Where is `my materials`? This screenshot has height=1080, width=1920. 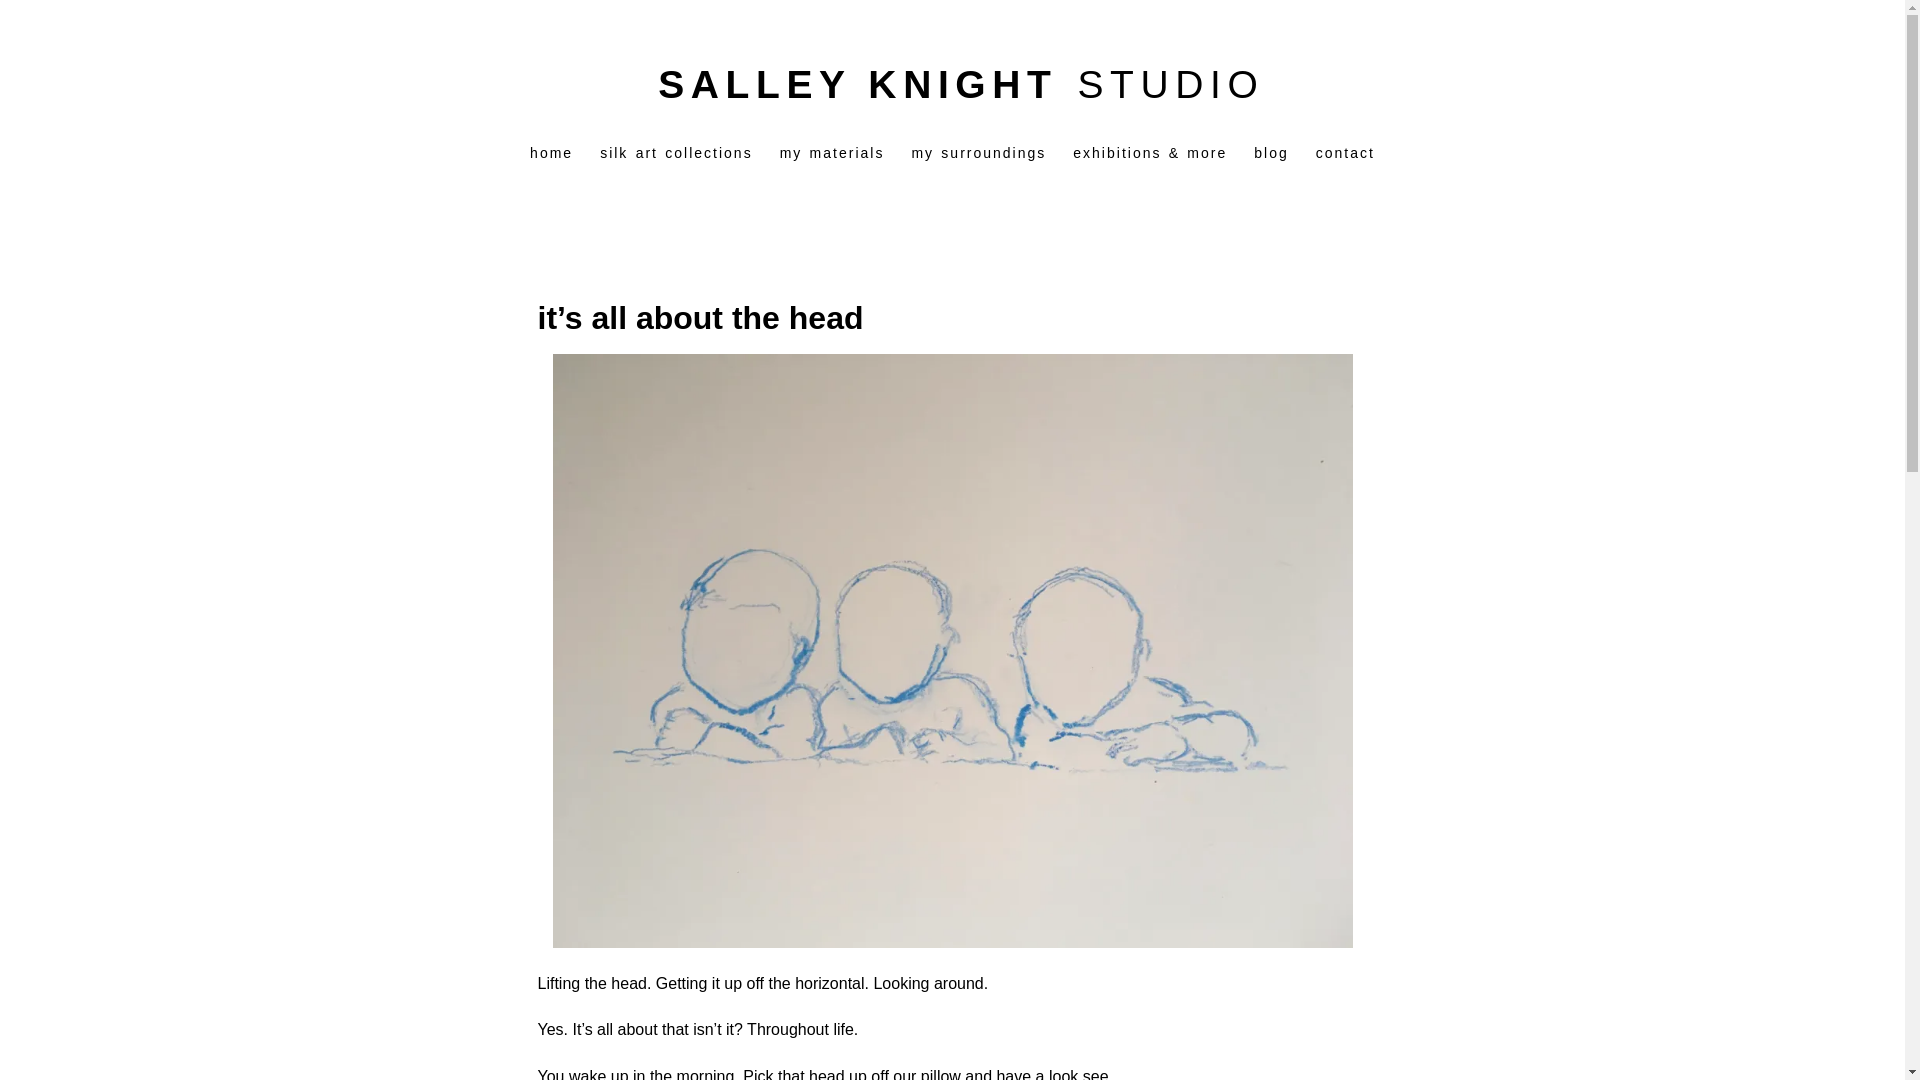 my materials is located at coordinates (832, 152).